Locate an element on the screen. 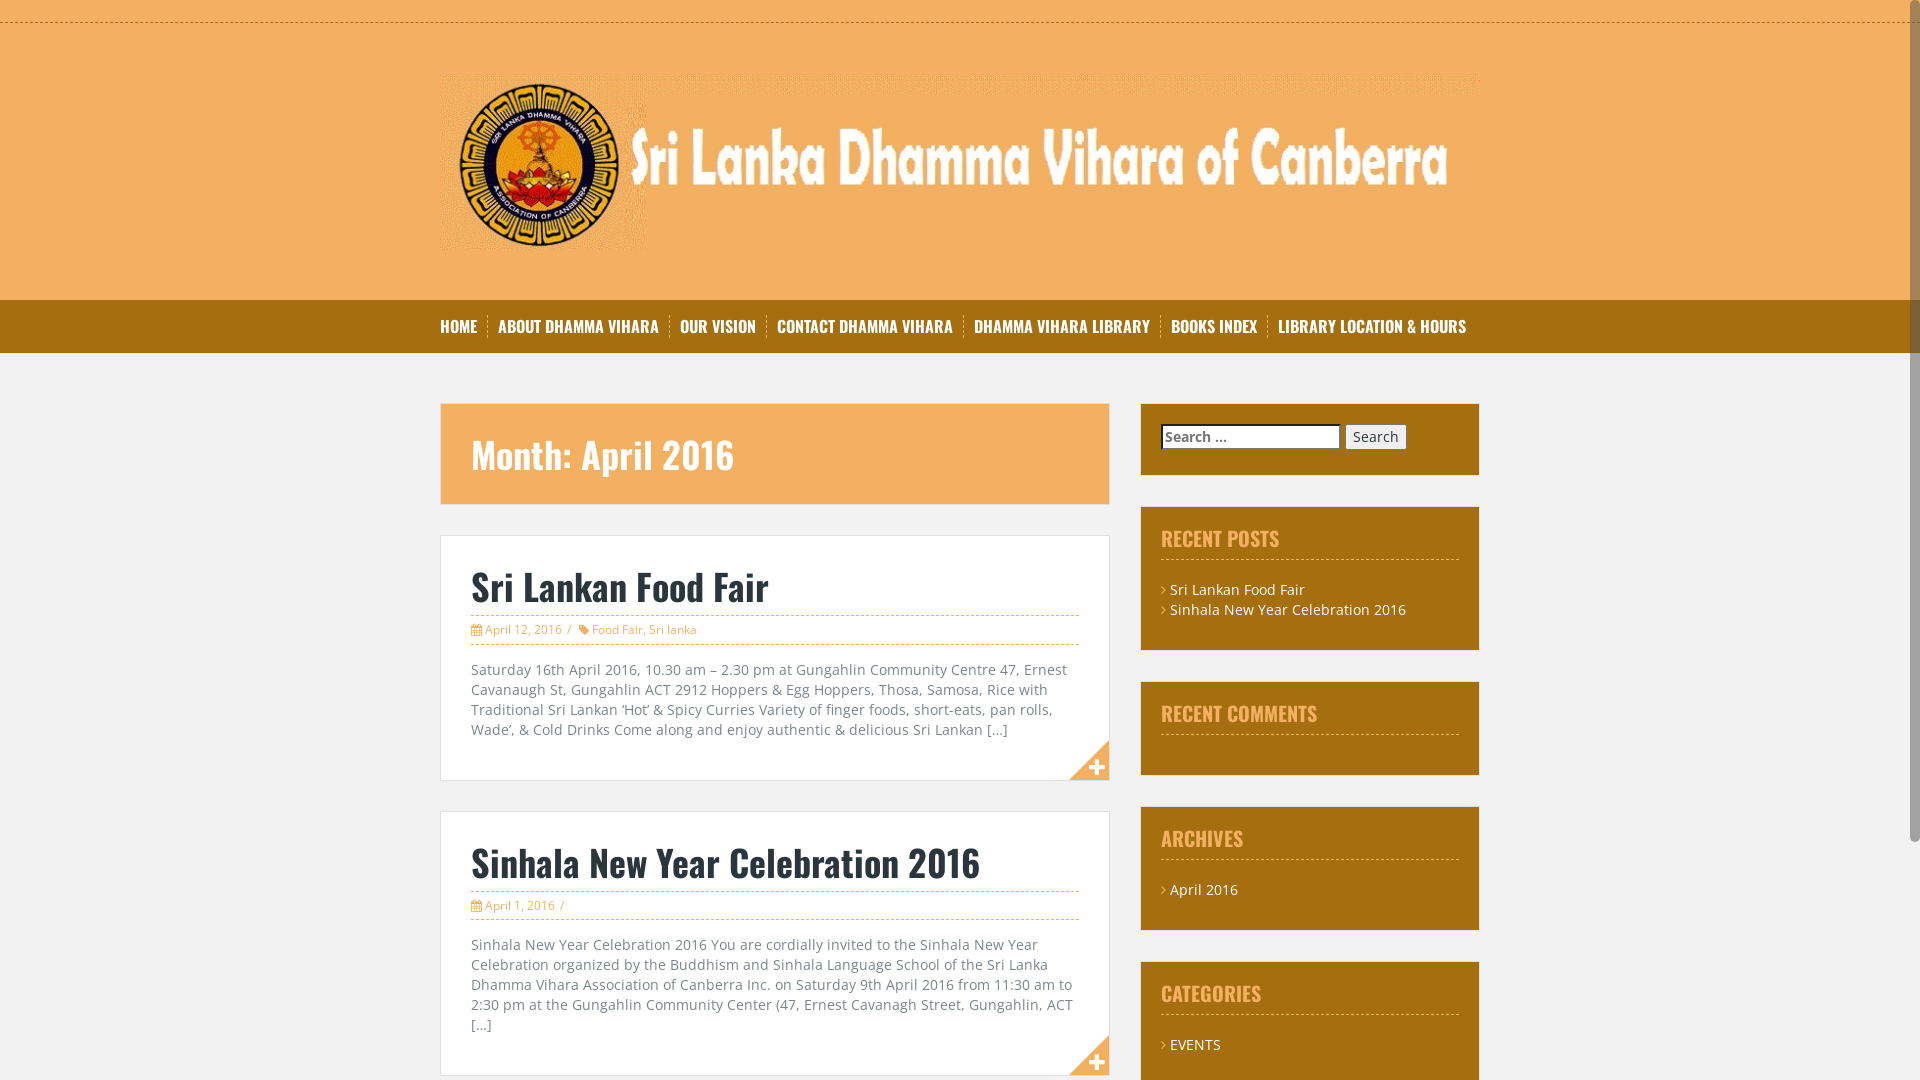  LIBRARY LOCATION & HOURS is located at coordinates (1372, 326).